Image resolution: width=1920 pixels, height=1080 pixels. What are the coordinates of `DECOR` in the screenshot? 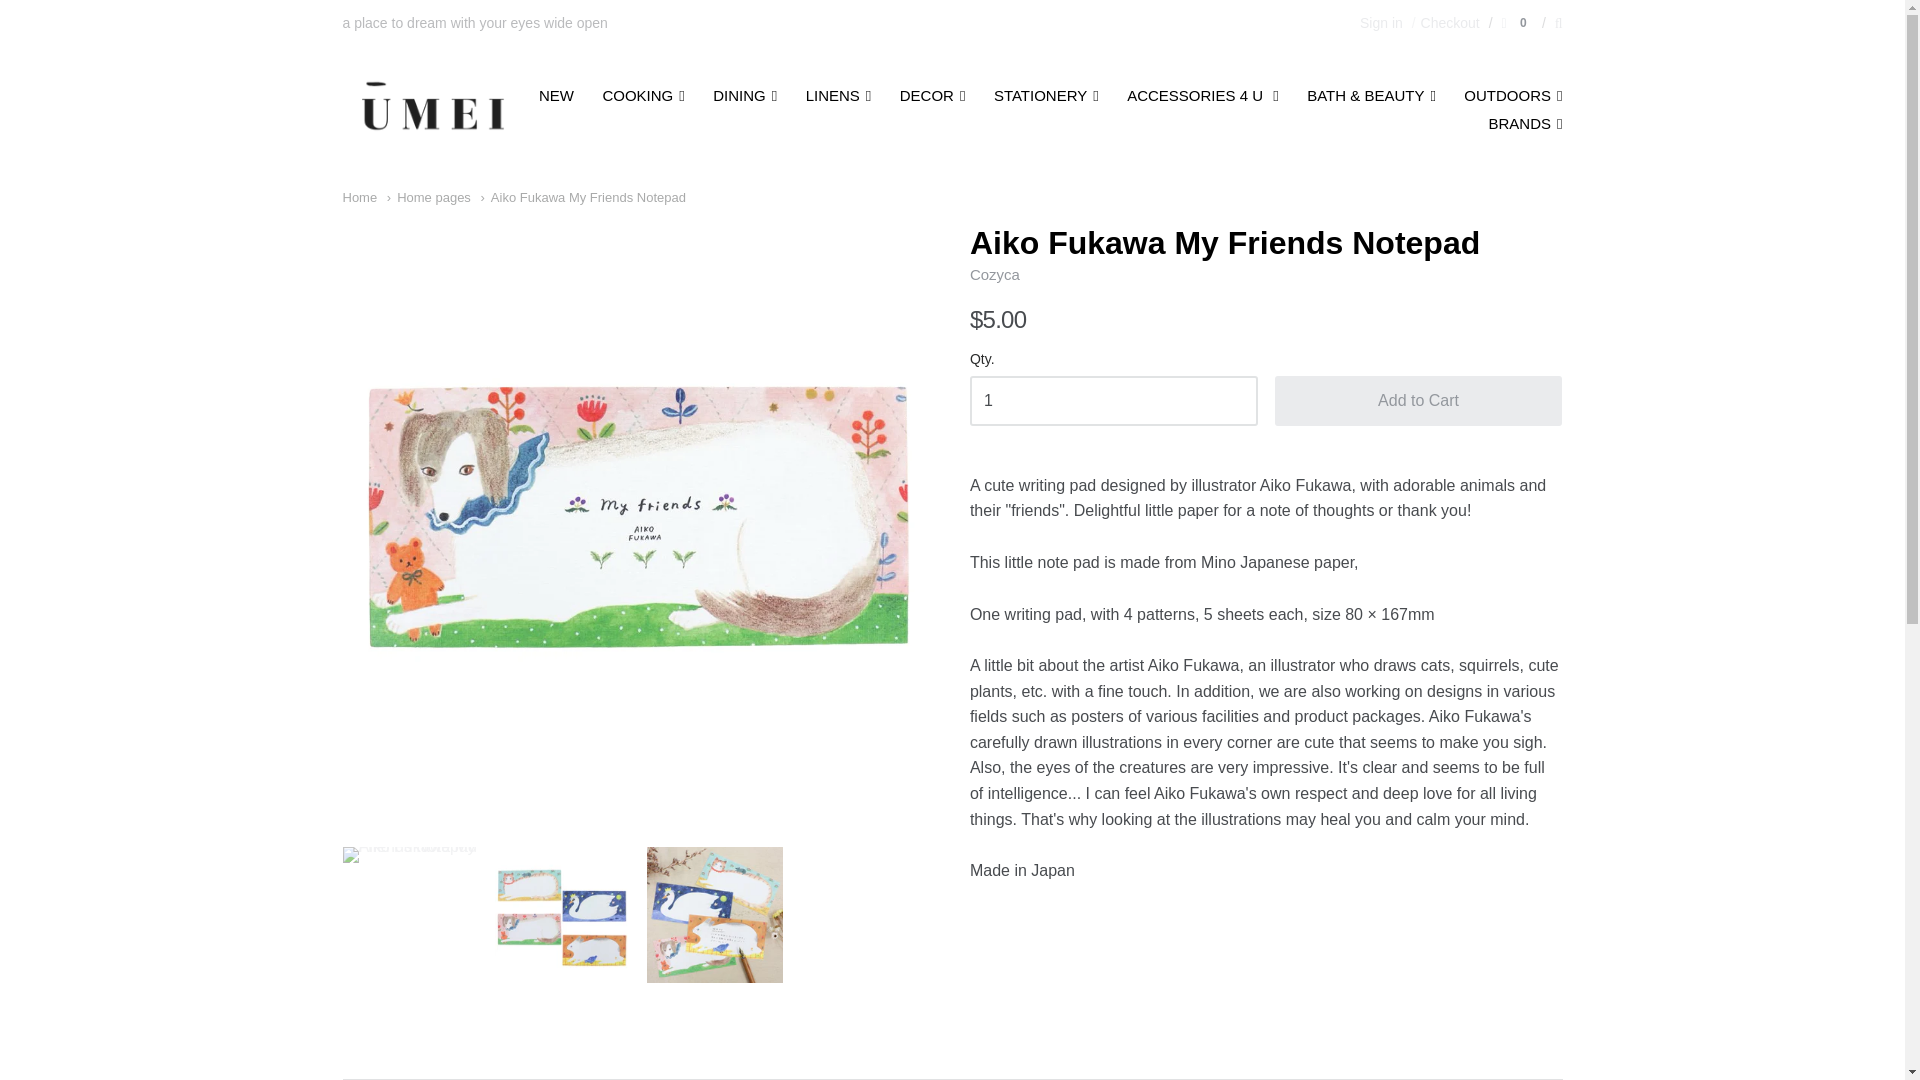 It's located at (932, 96).